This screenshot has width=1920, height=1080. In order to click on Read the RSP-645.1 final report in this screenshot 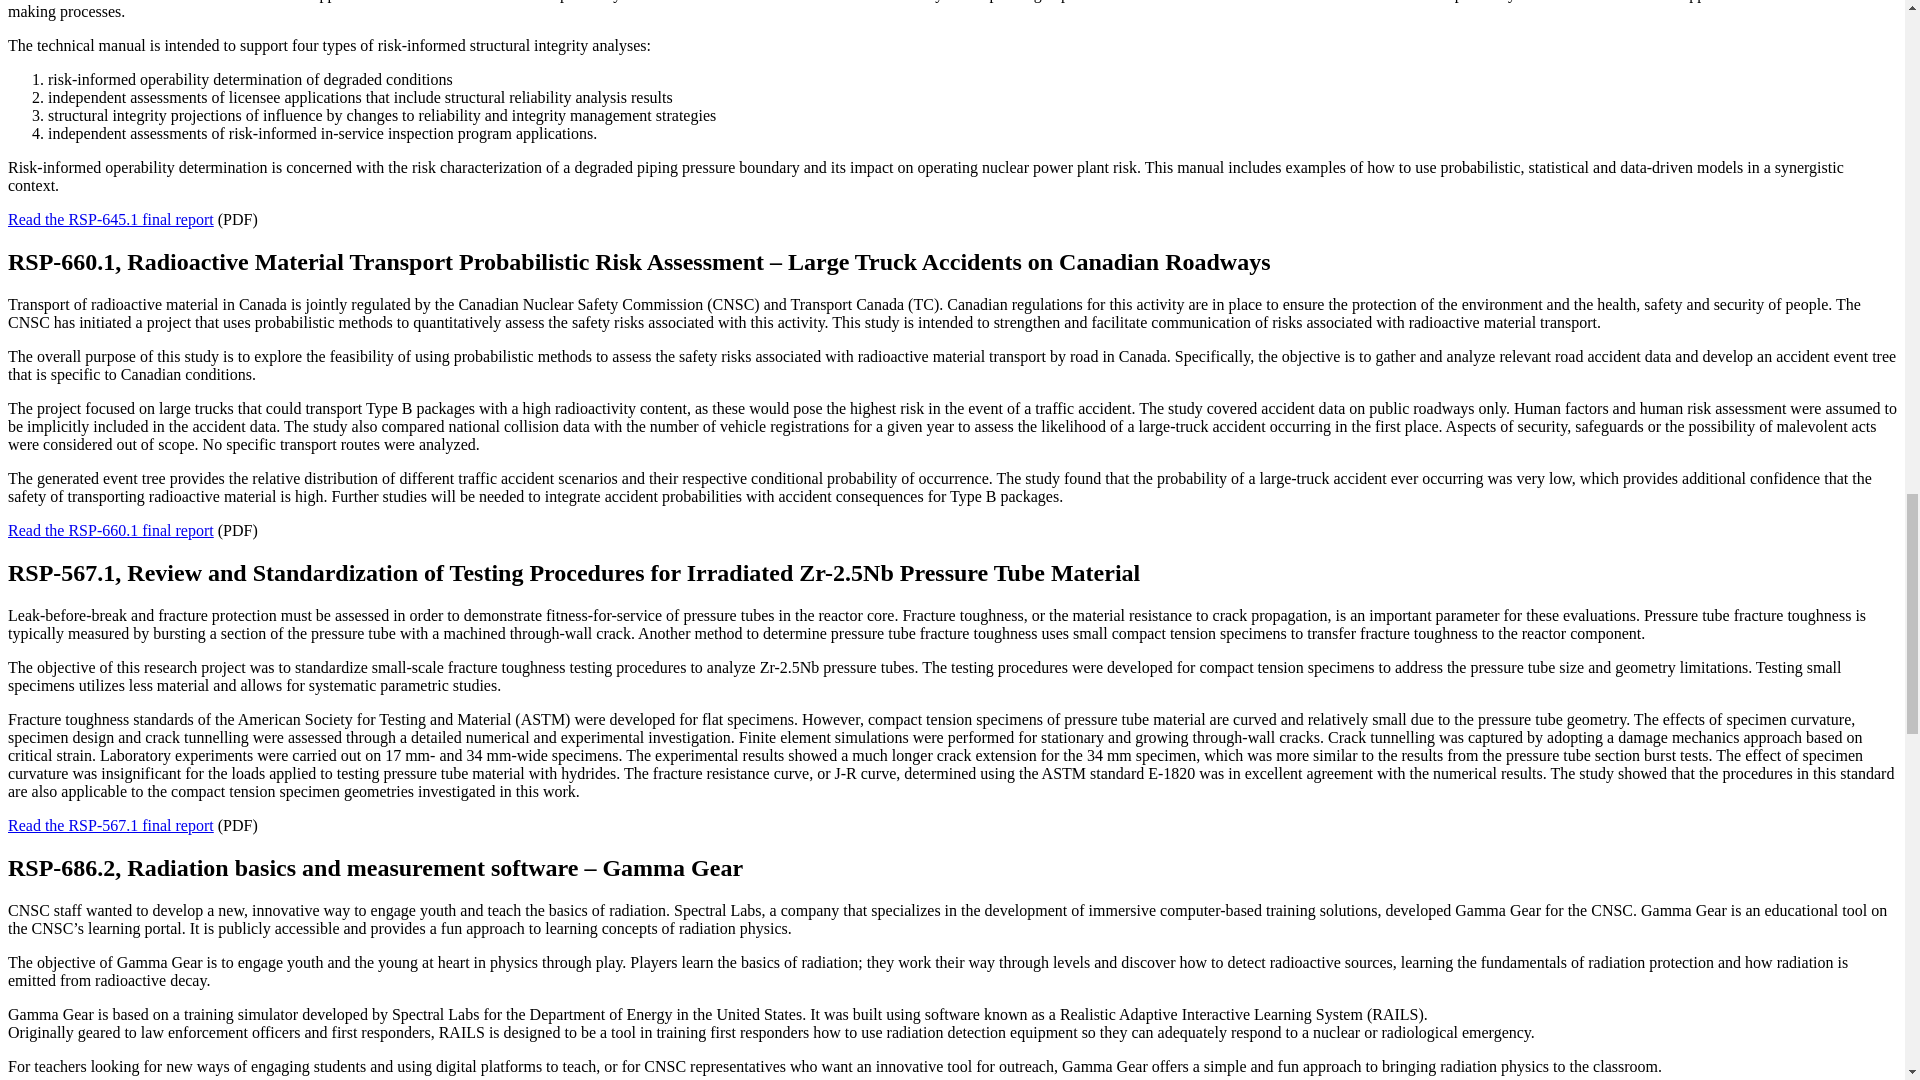, I will do `click(110, 218)`.